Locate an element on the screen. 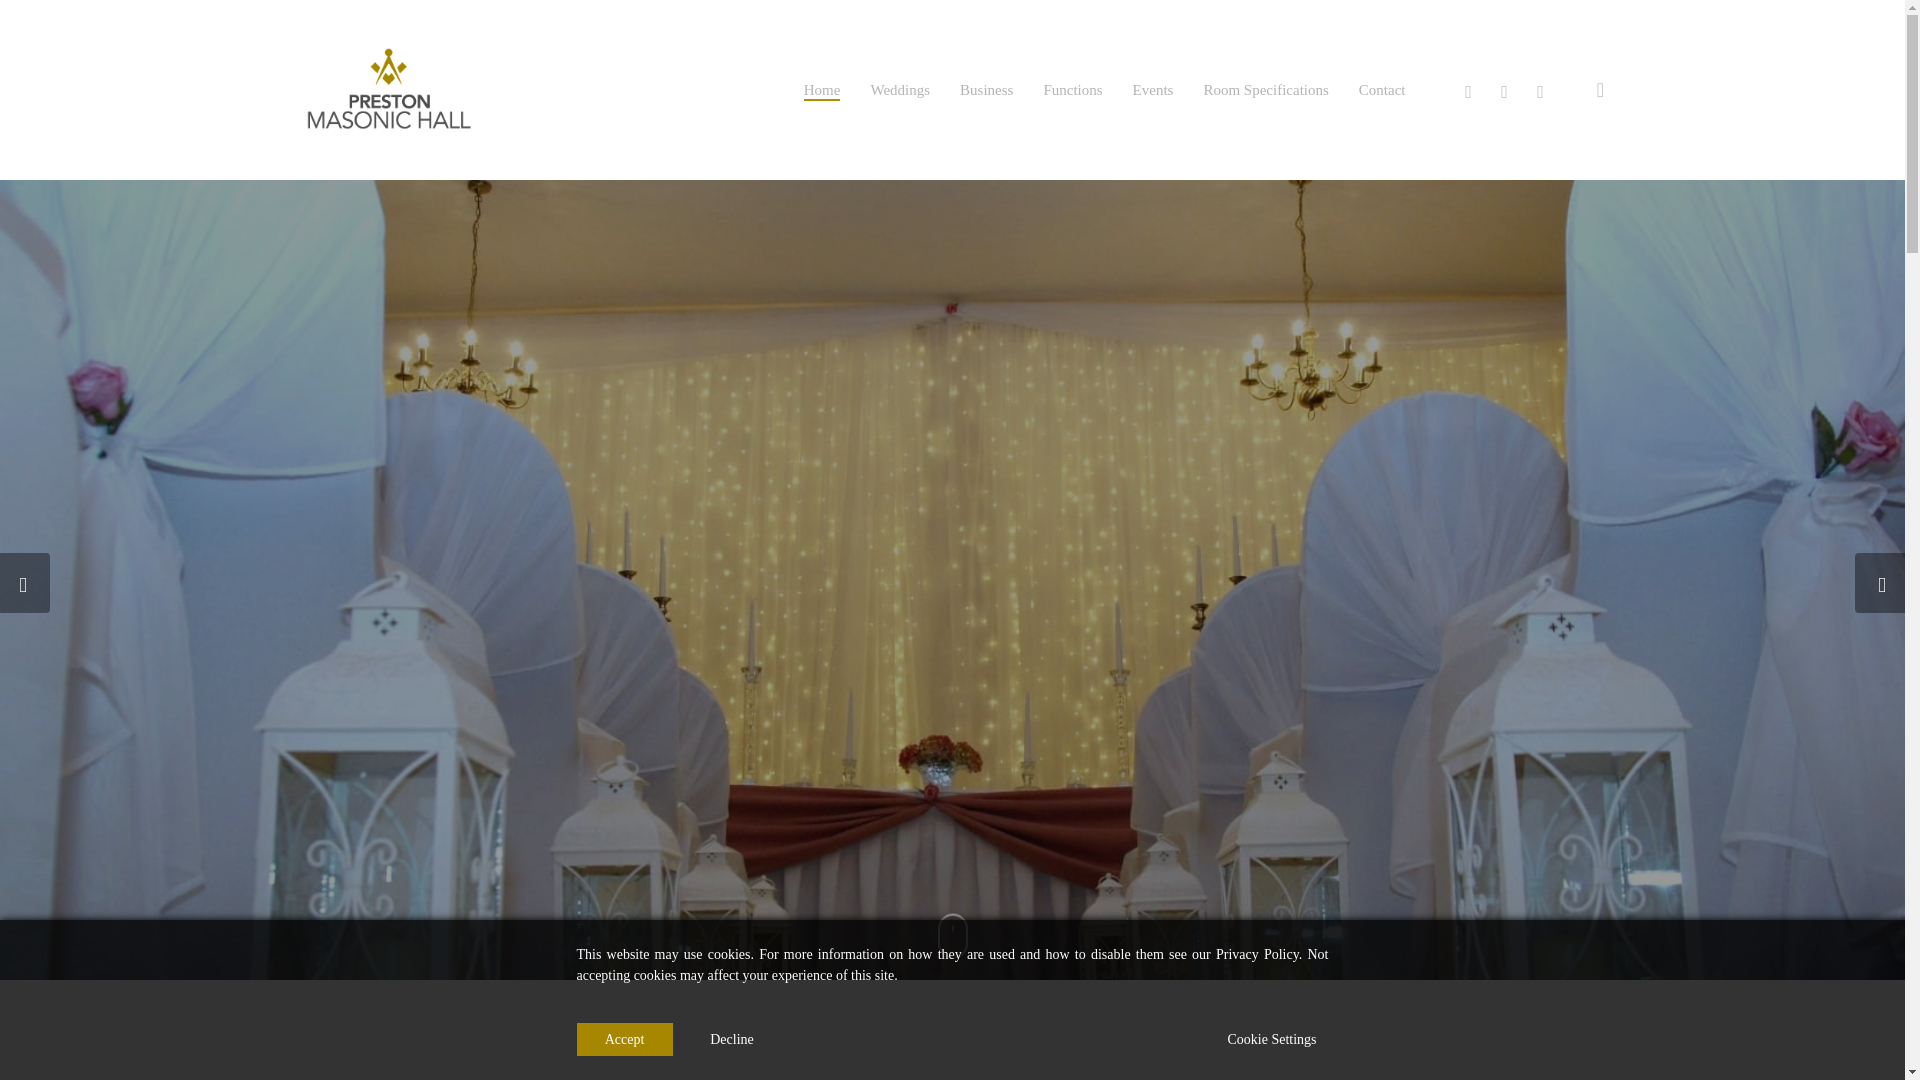  Vimeo is located at coordinates (1504, 89).